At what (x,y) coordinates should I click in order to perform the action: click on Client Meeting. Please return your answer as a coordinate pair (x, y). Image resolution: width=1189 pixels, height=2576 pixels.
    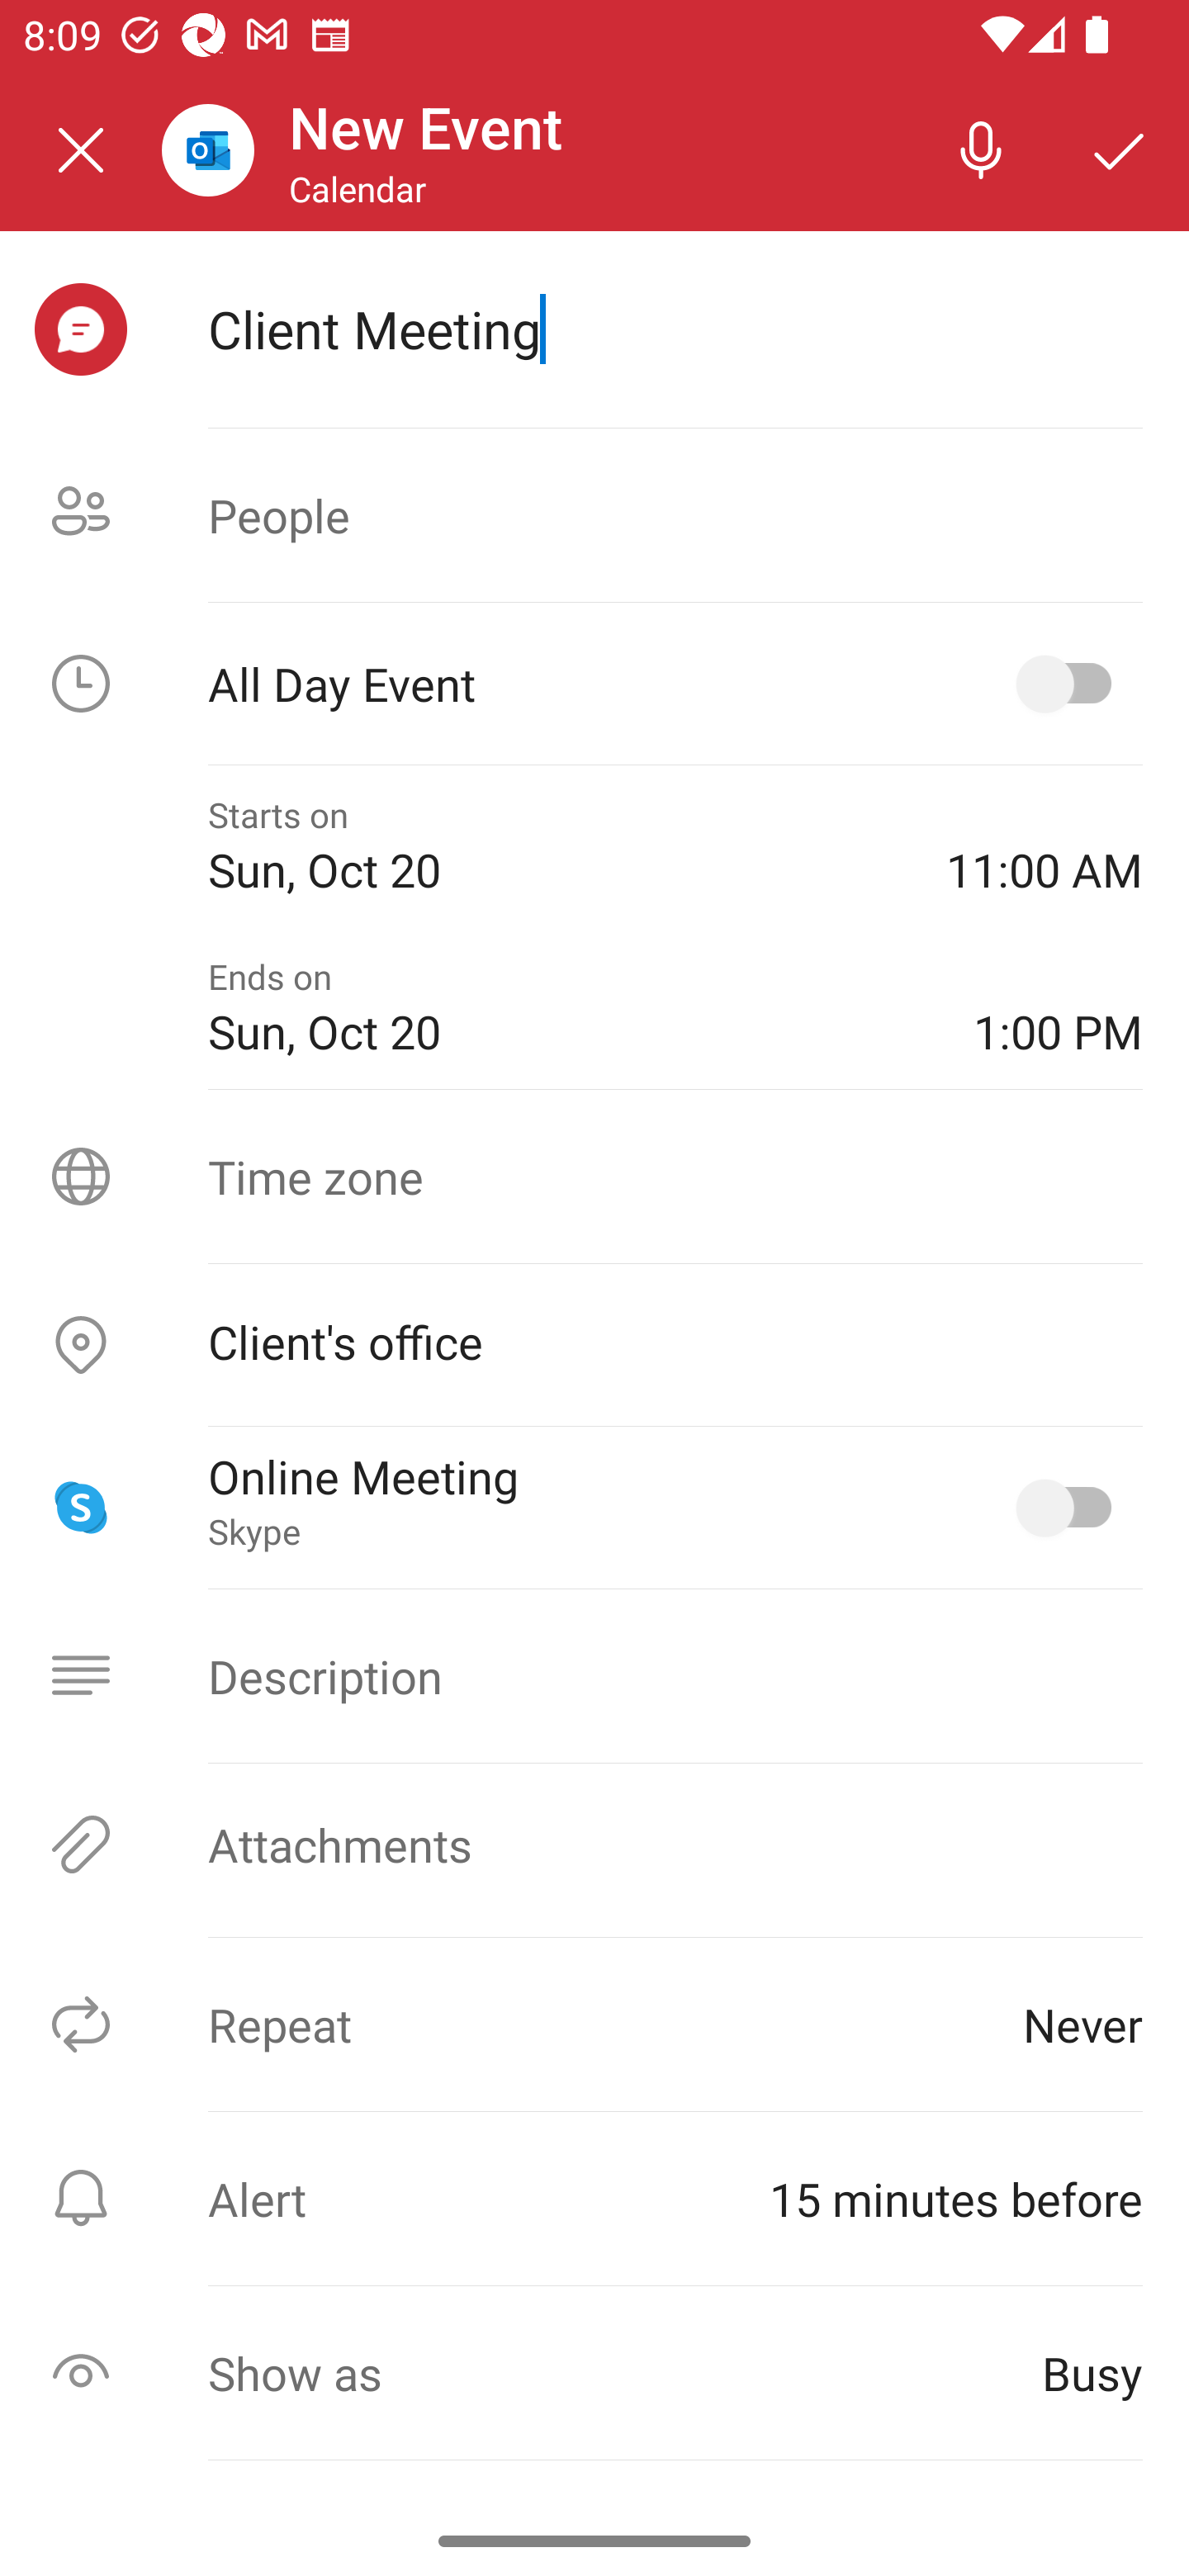
    Looking at the image, I should click on (675, 329).